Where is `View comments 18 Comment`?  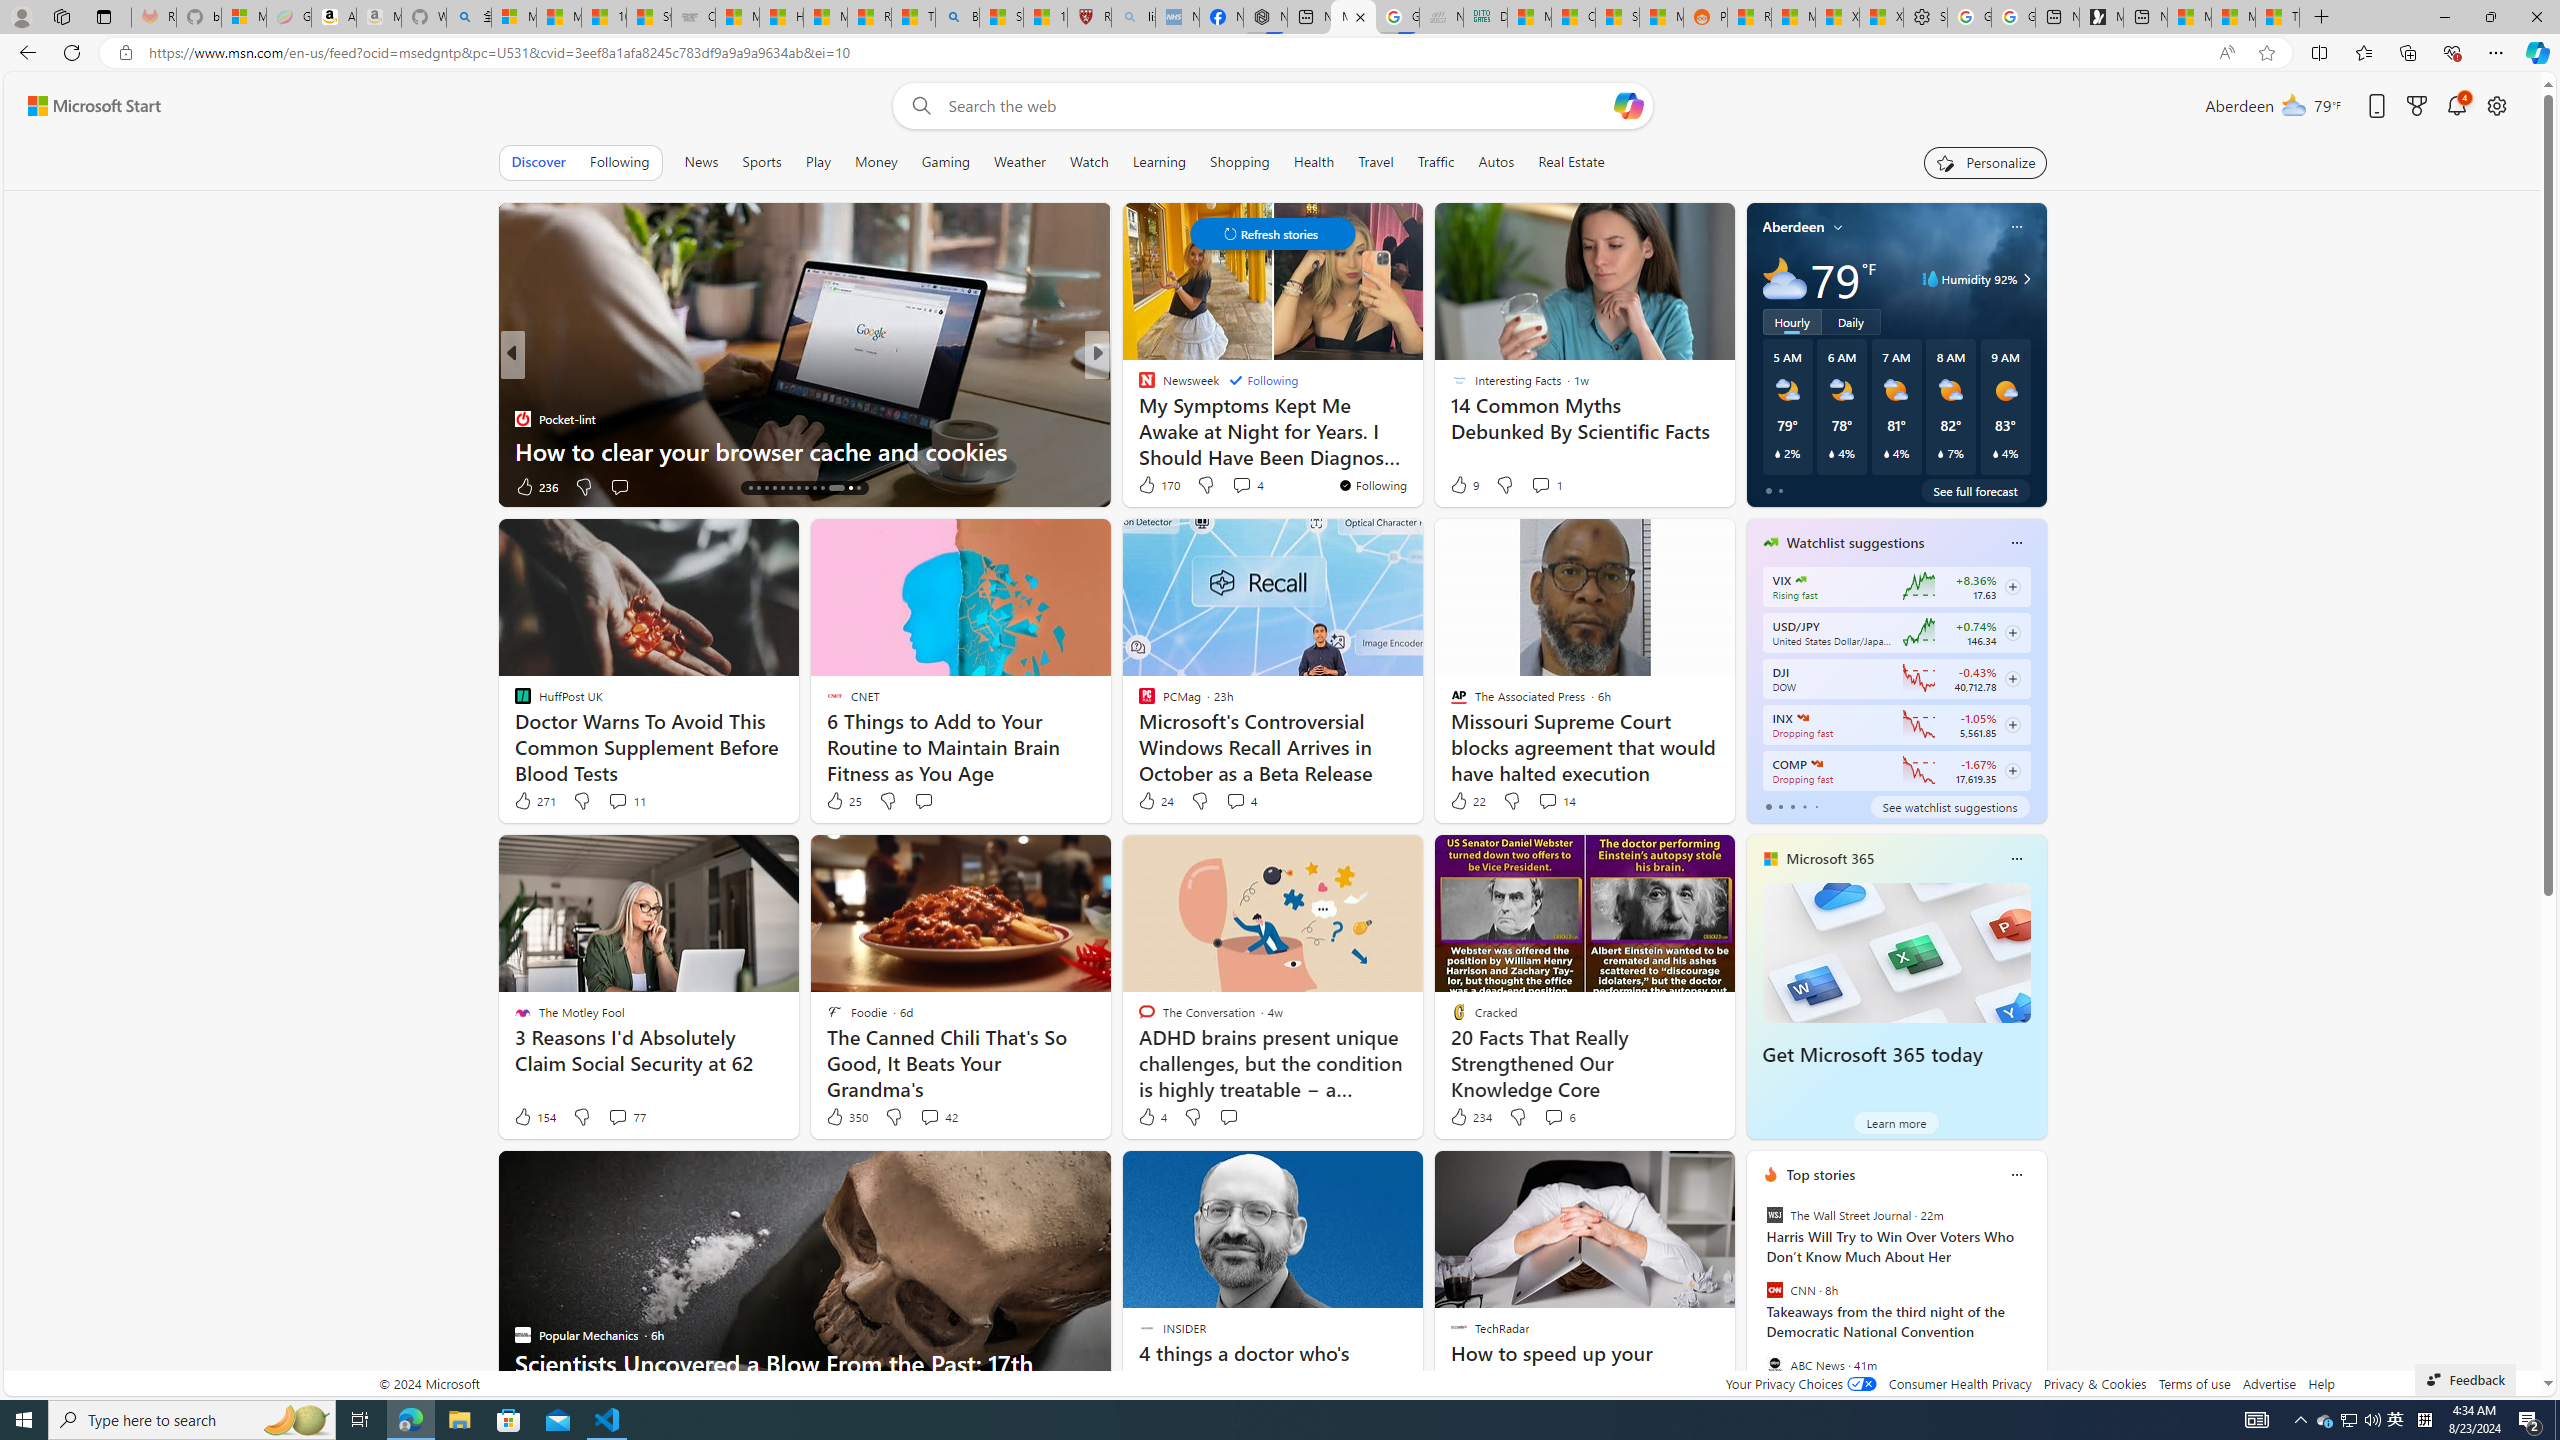 View comments 18 Comment is located at coordinates (12, 486).